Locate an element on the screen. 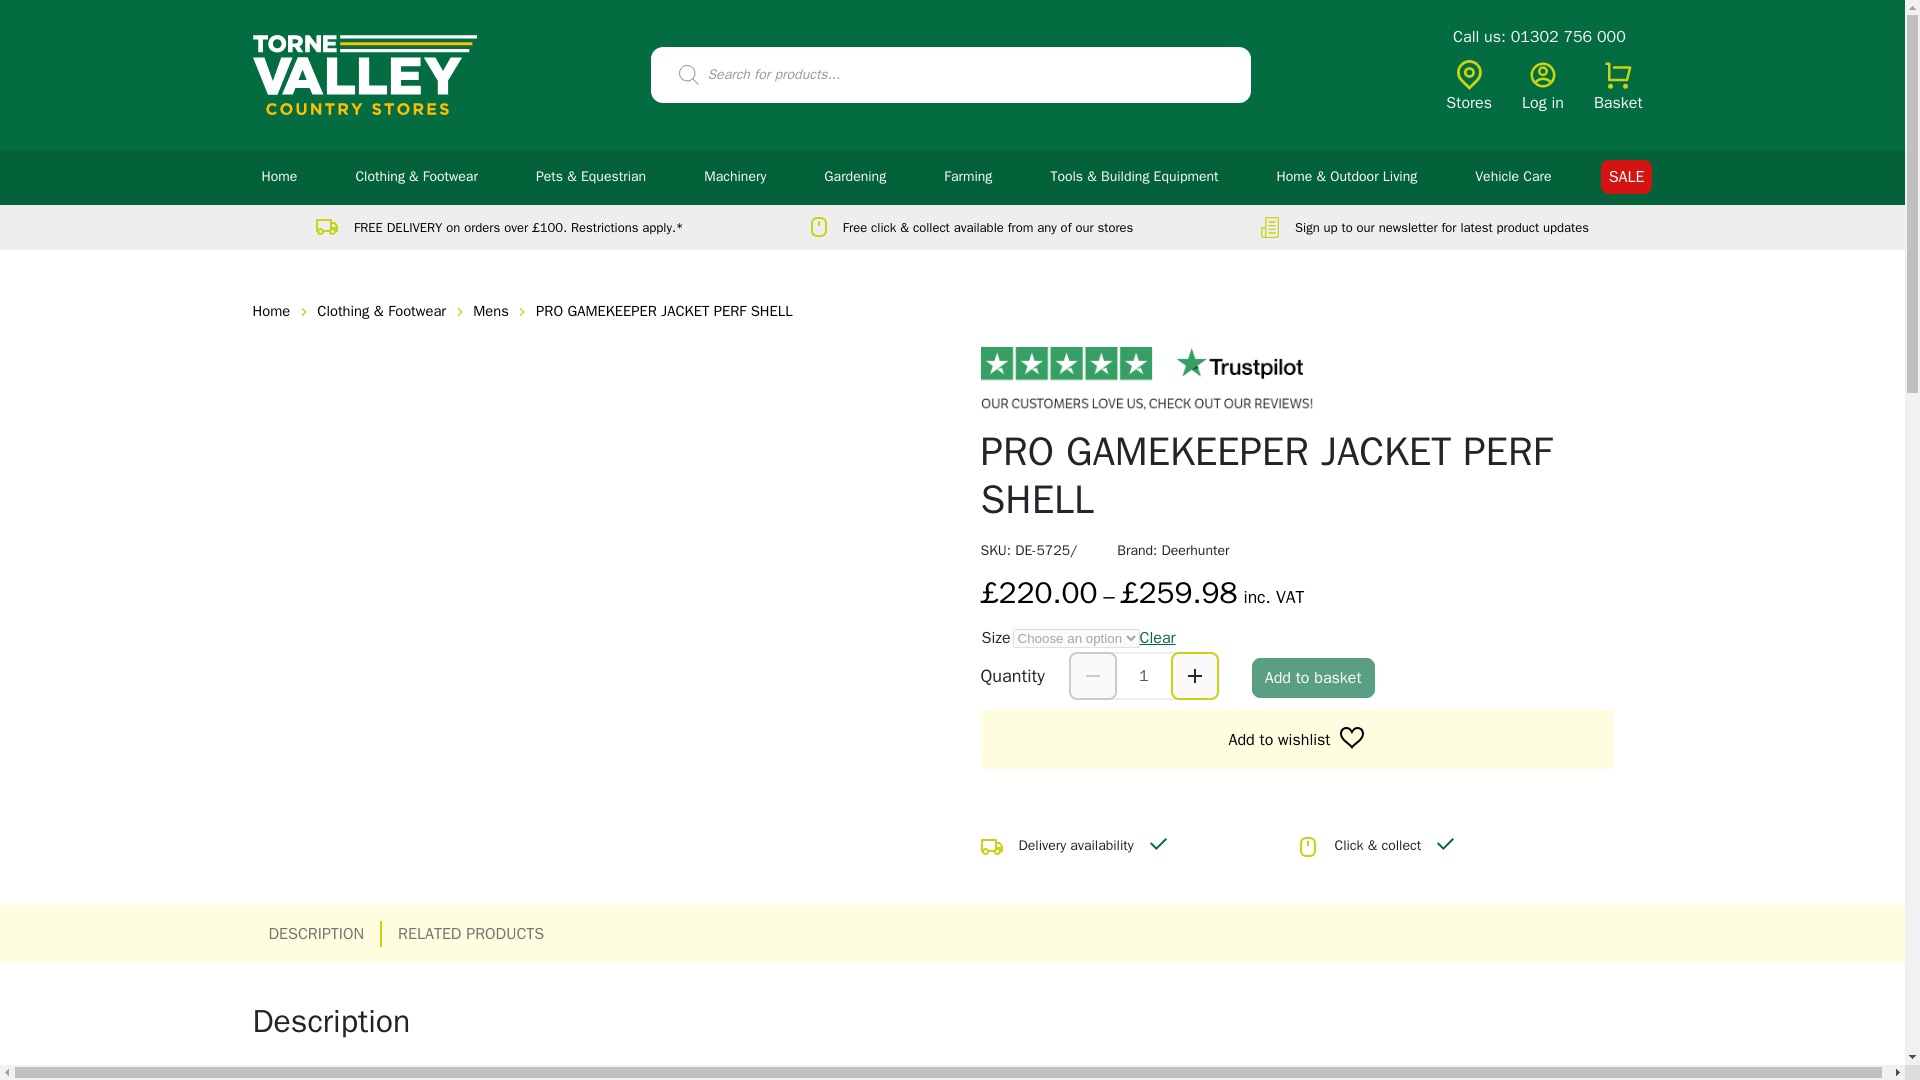 This screenshot has width=1920, height=1080. Sign up to our newsletter for latest product updates is located at coordinates (1425, 227).